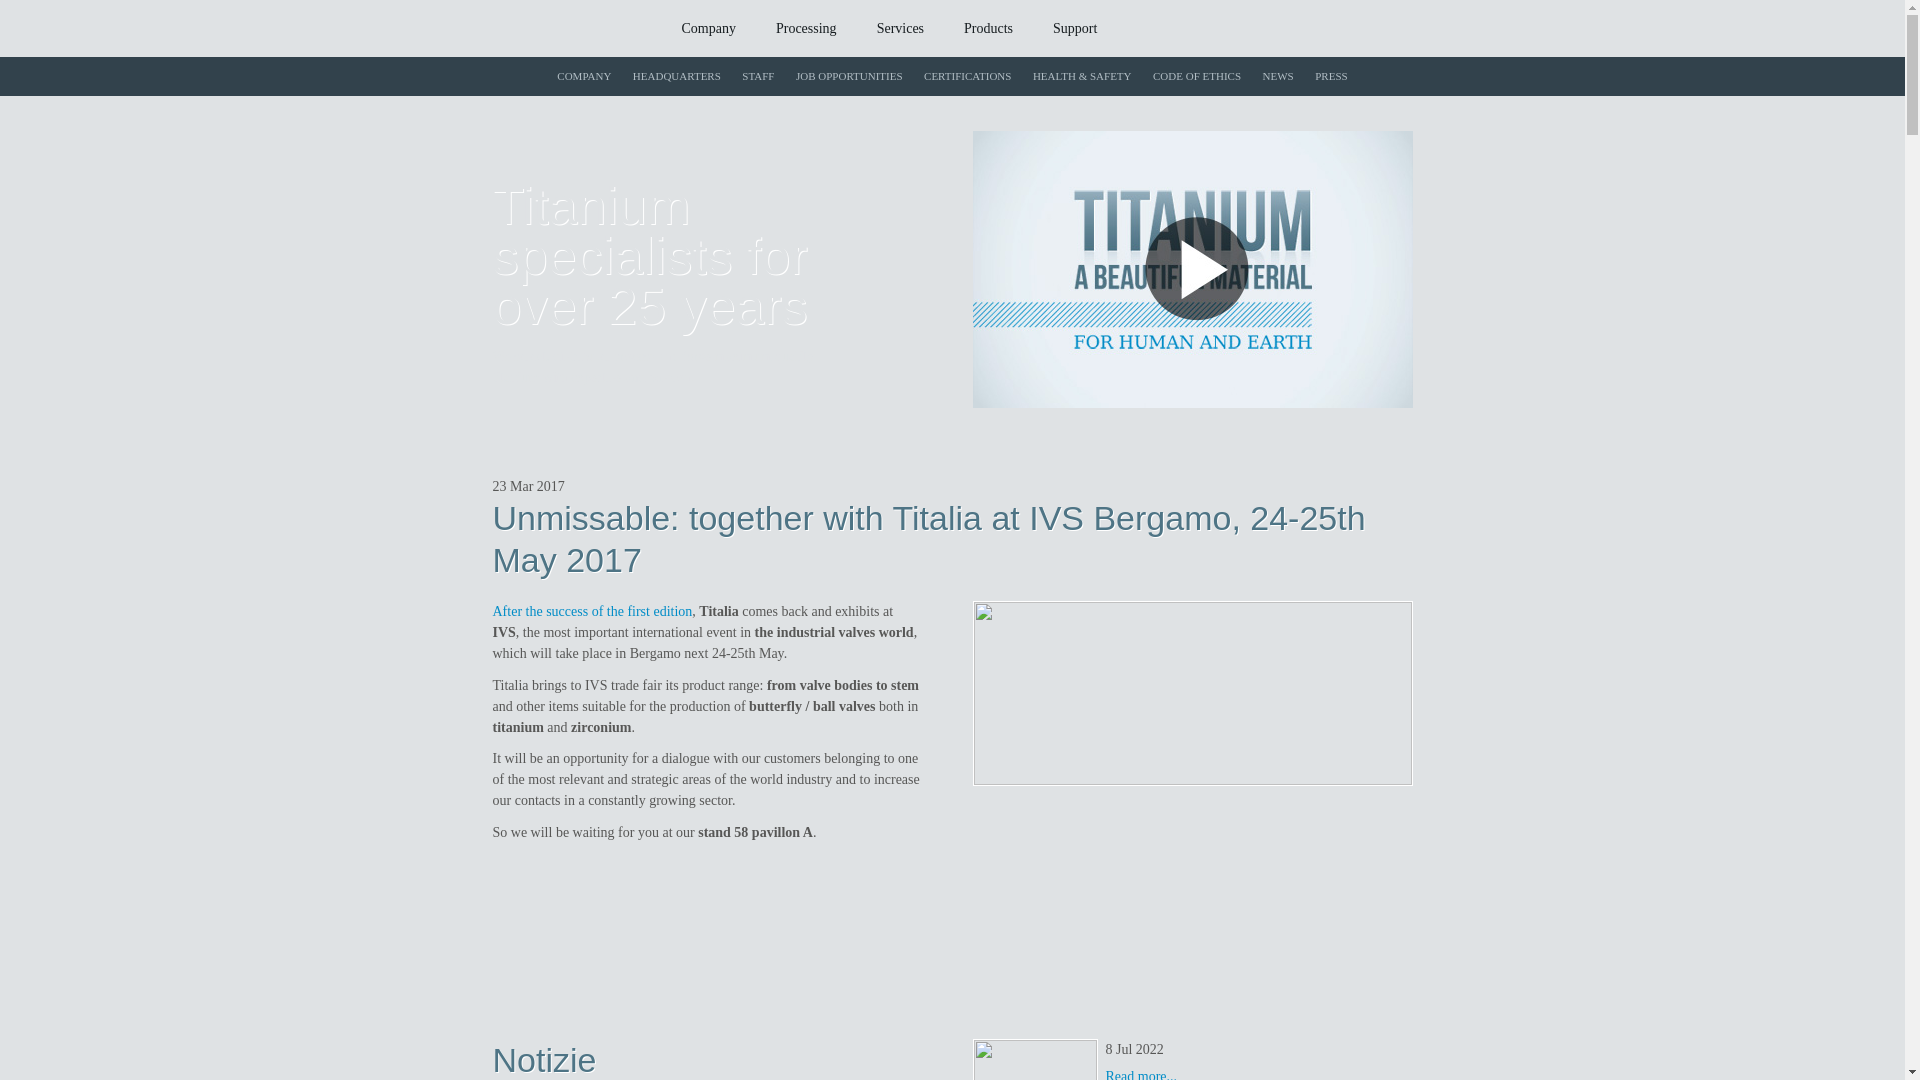  I want to click on COMPANY, so click(584, 76).